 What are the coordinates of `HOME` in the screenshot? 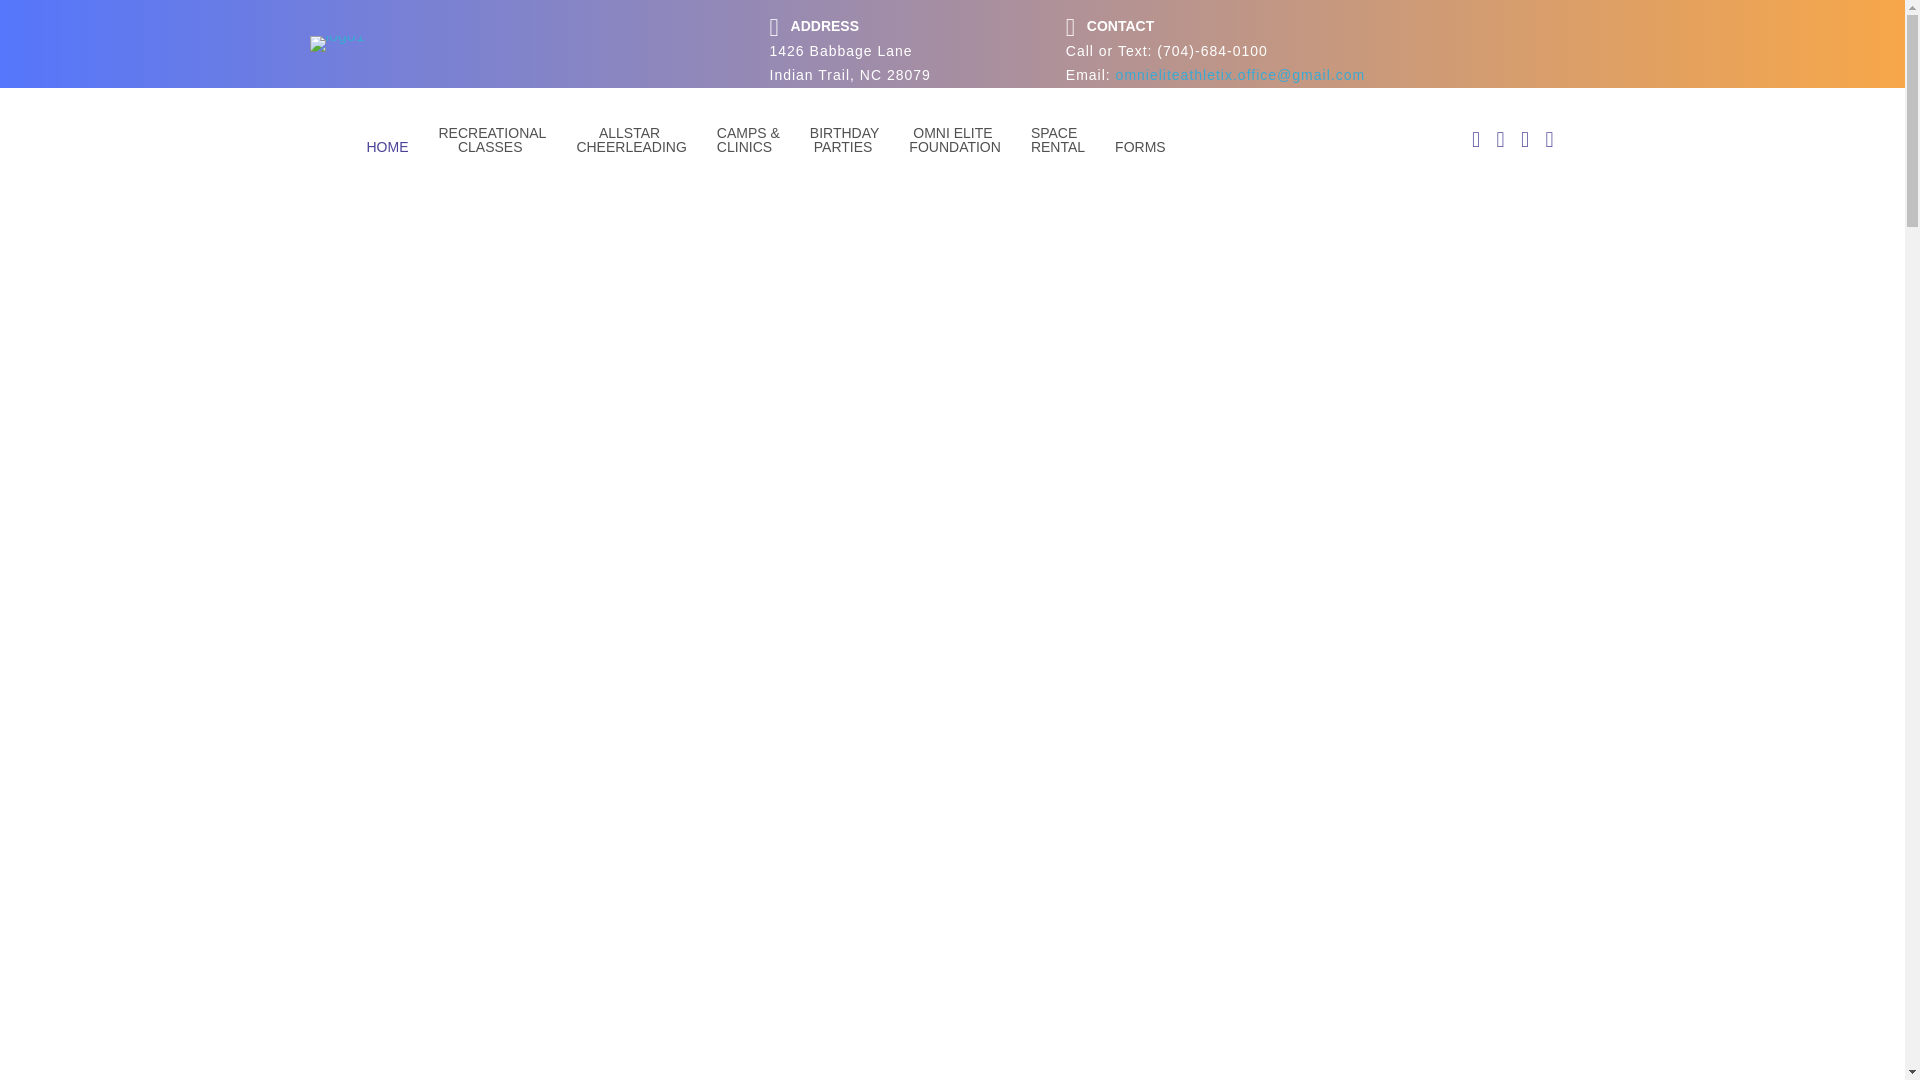 It's located at (388, 146).